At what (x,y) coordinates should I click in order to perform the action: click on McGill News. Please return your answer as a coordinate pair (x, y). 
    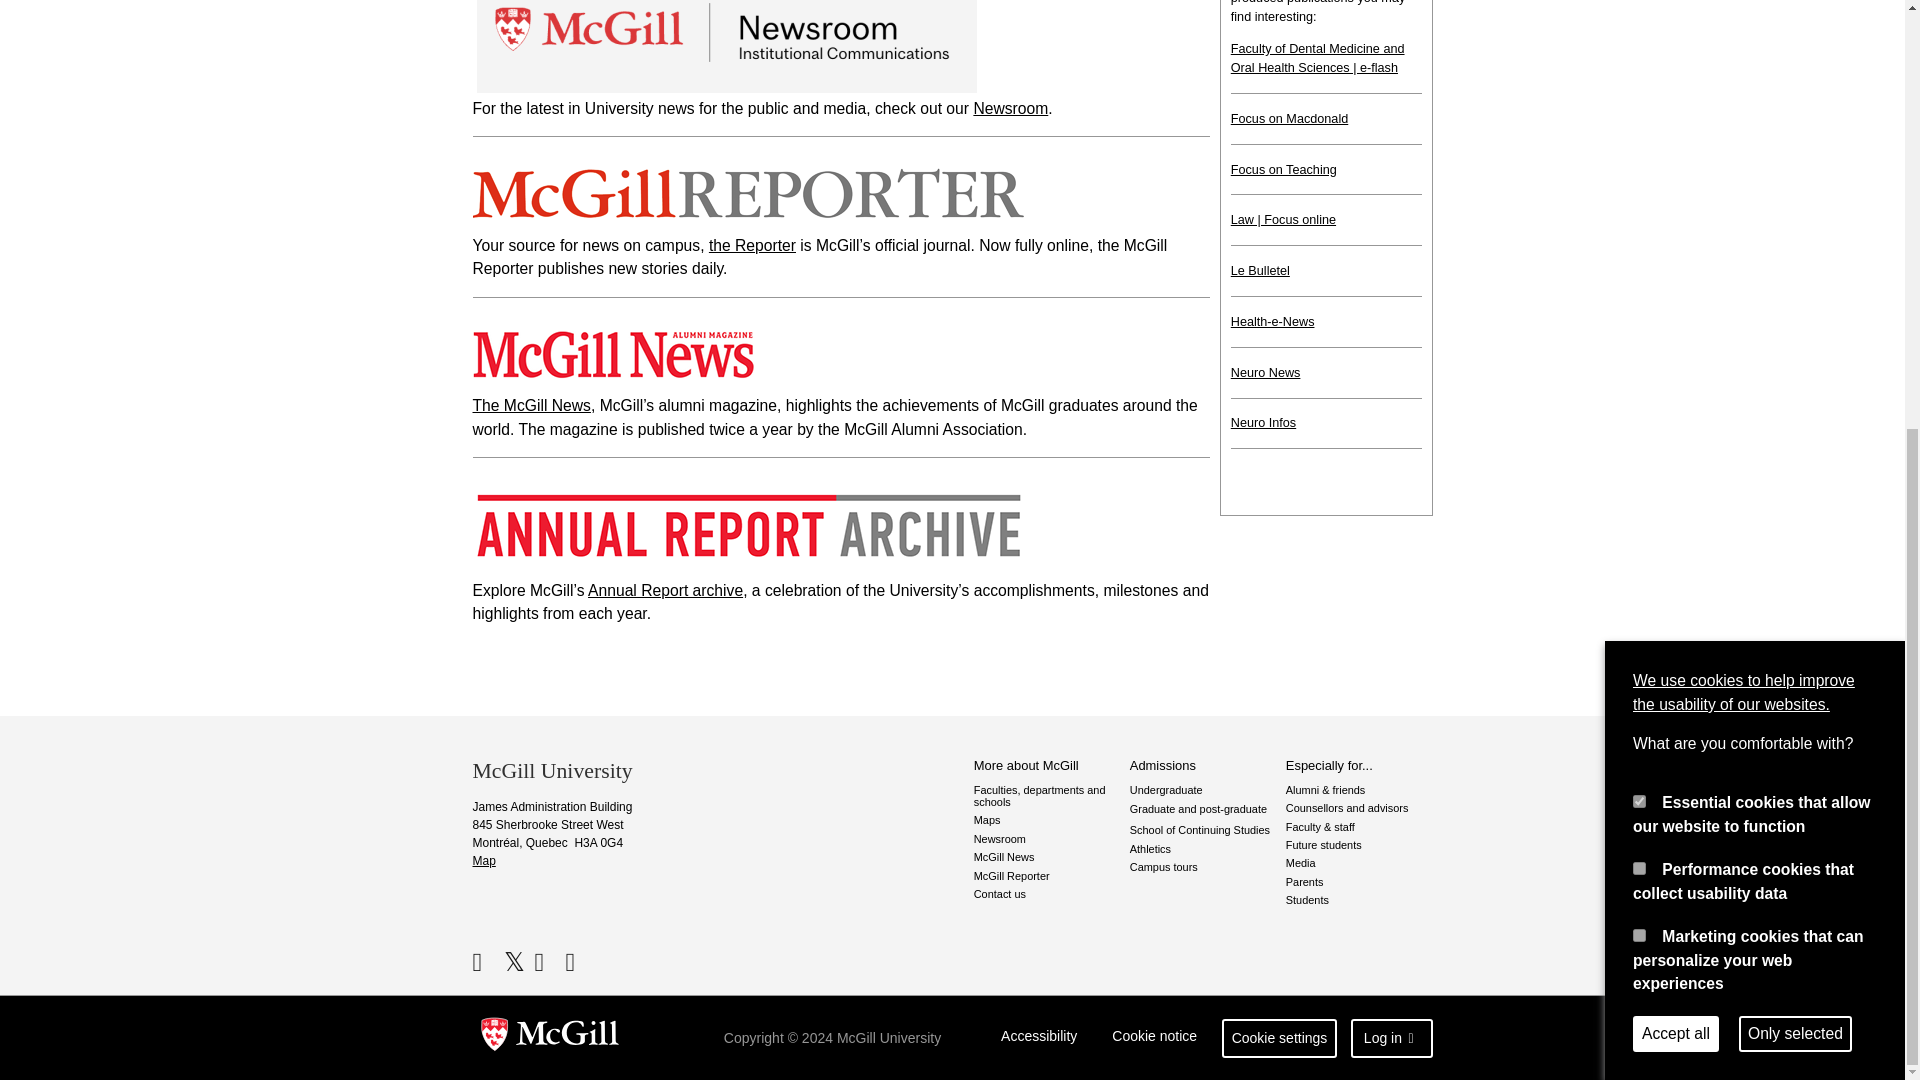
    Looking at the image, I should click on (1047, 856).